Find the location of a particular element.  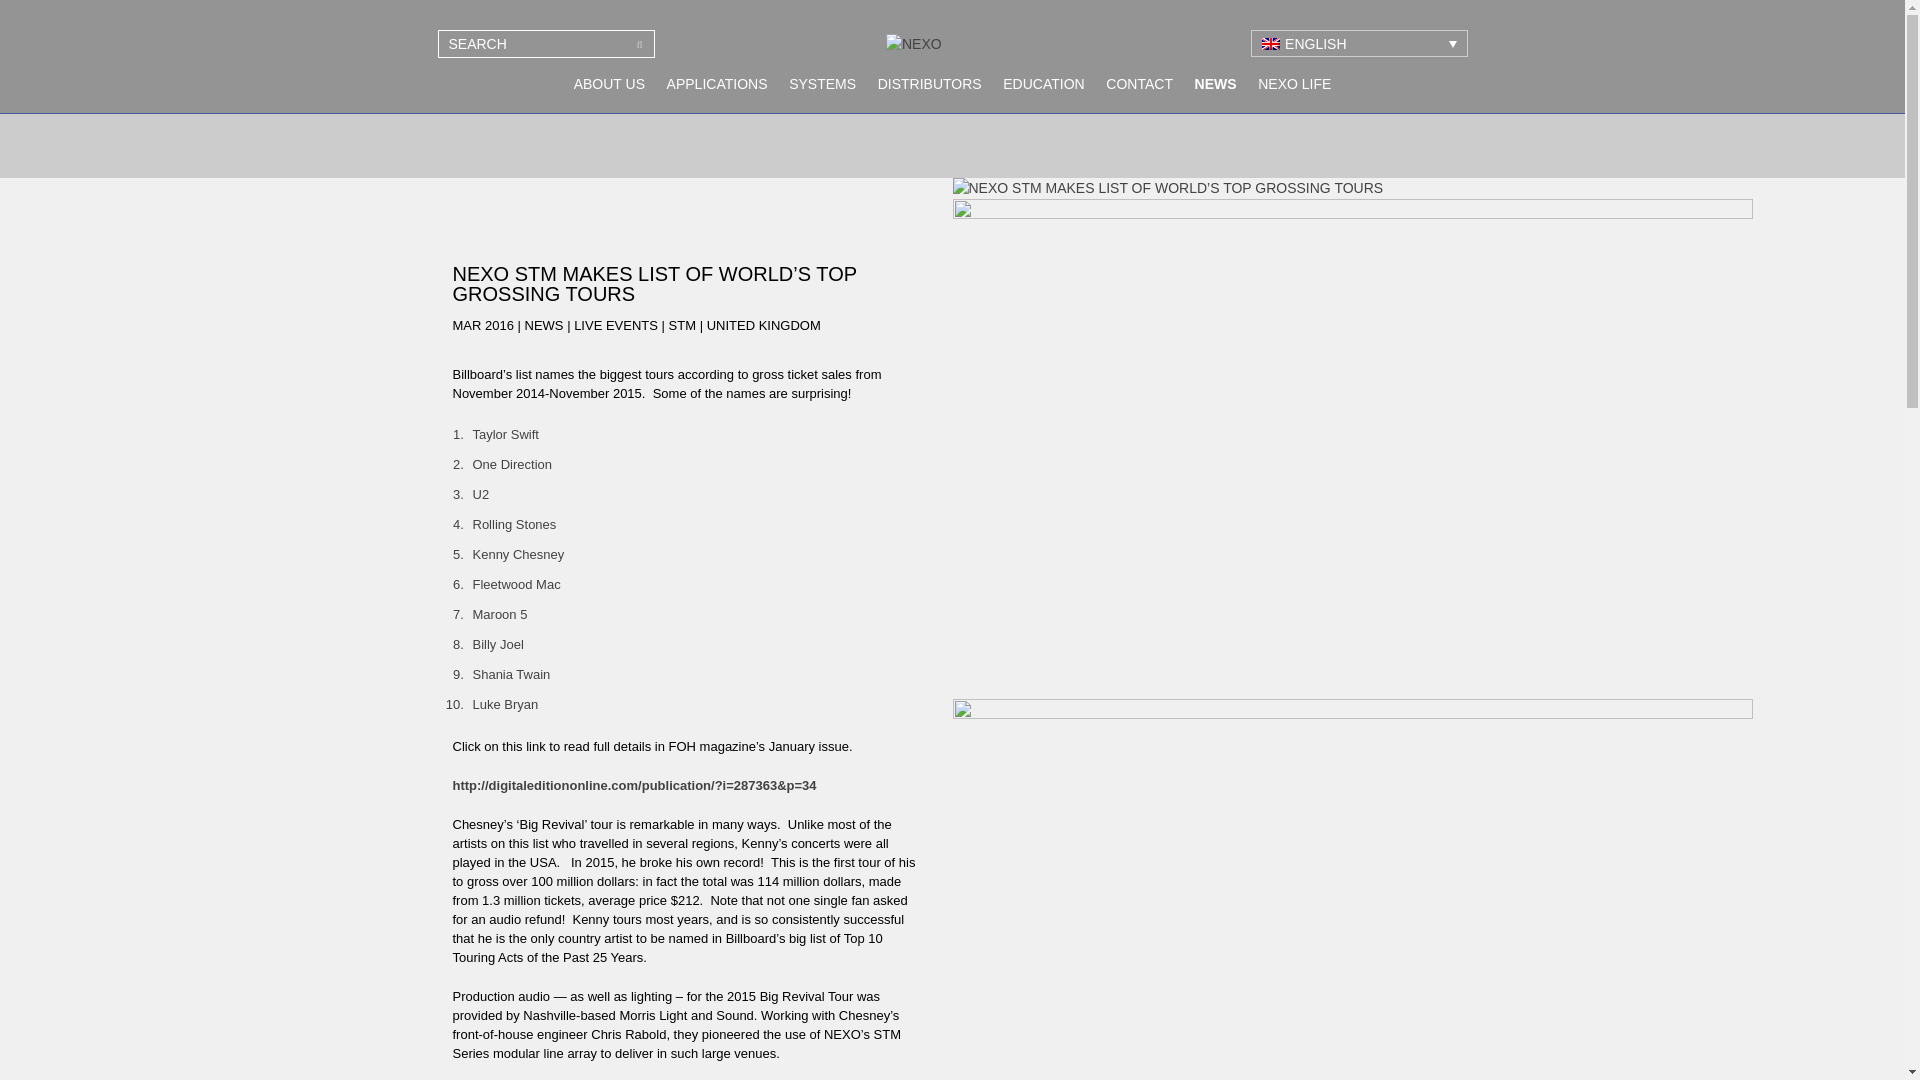

APPLICATIONS is located at coordinates (718, 86).